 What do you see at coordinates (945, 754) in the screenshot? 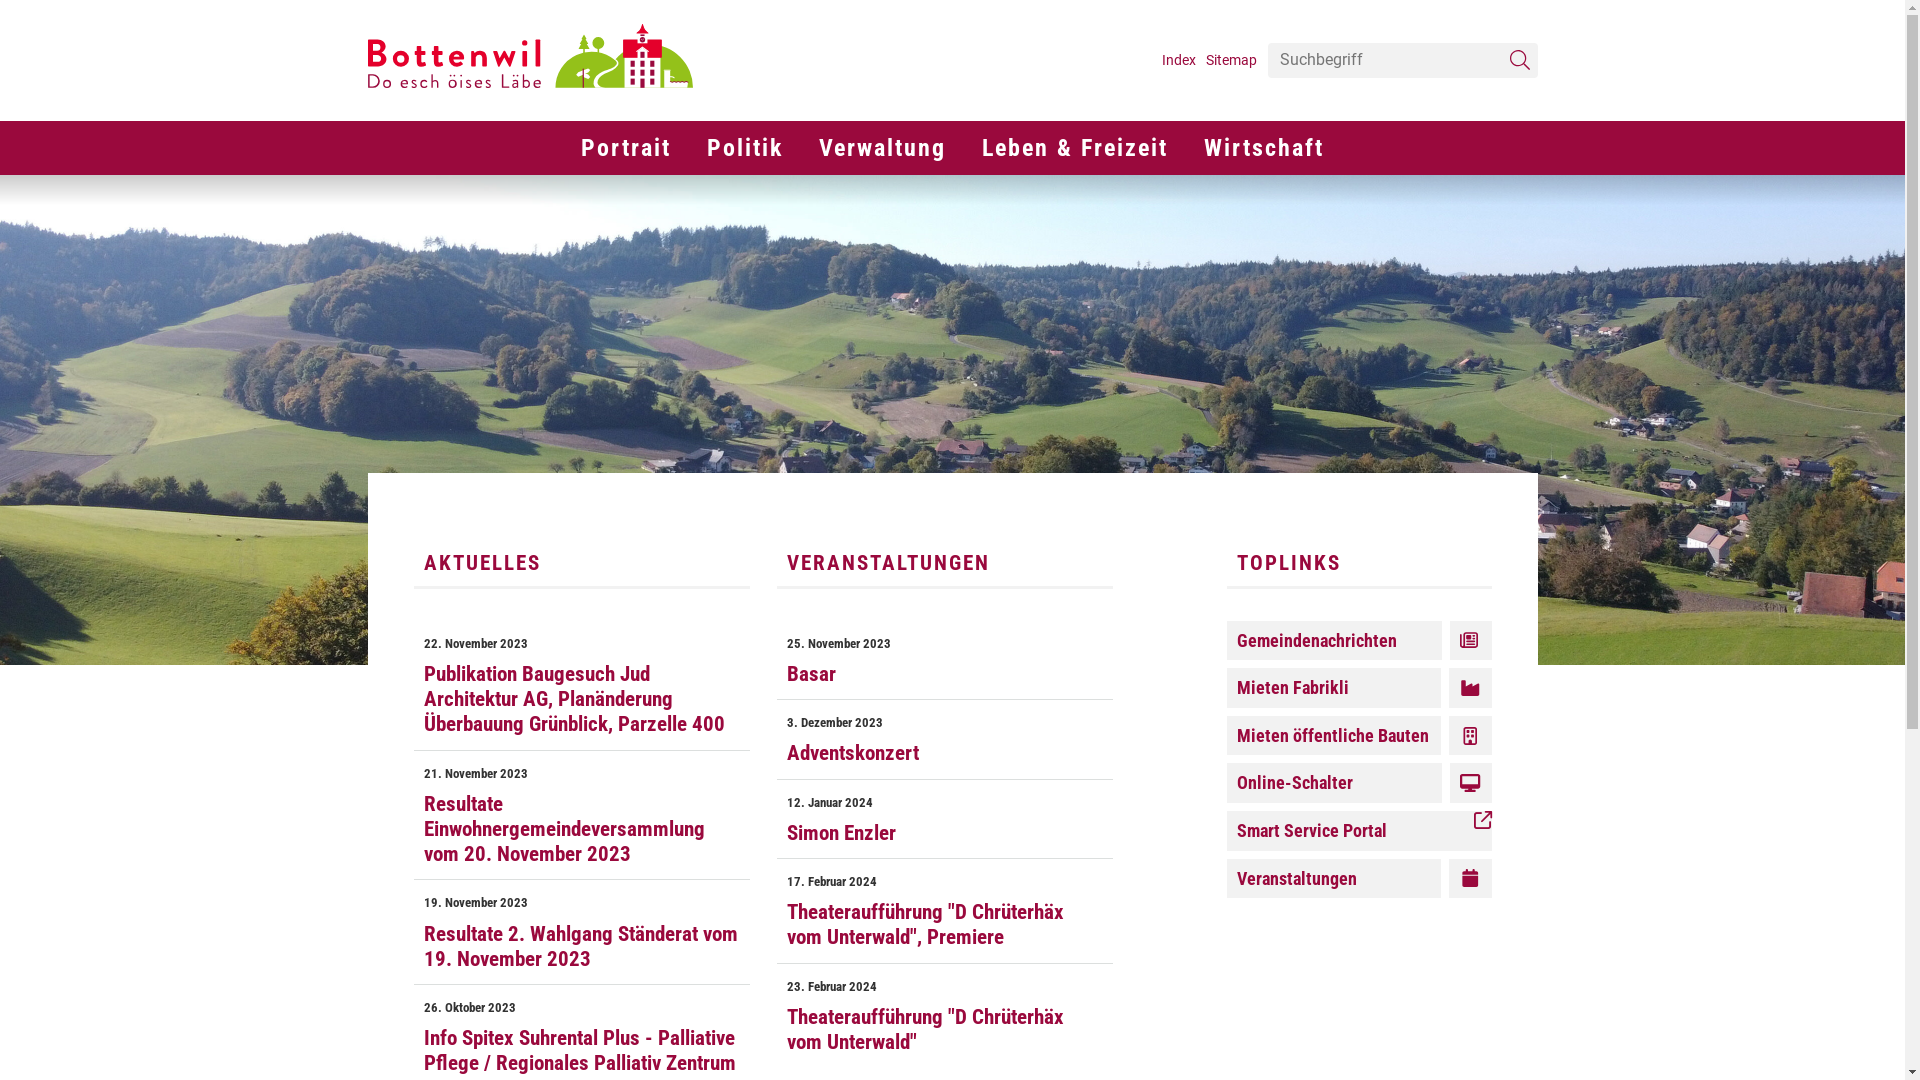
I see `Adventskonzert` at bounding box center [945, 754].